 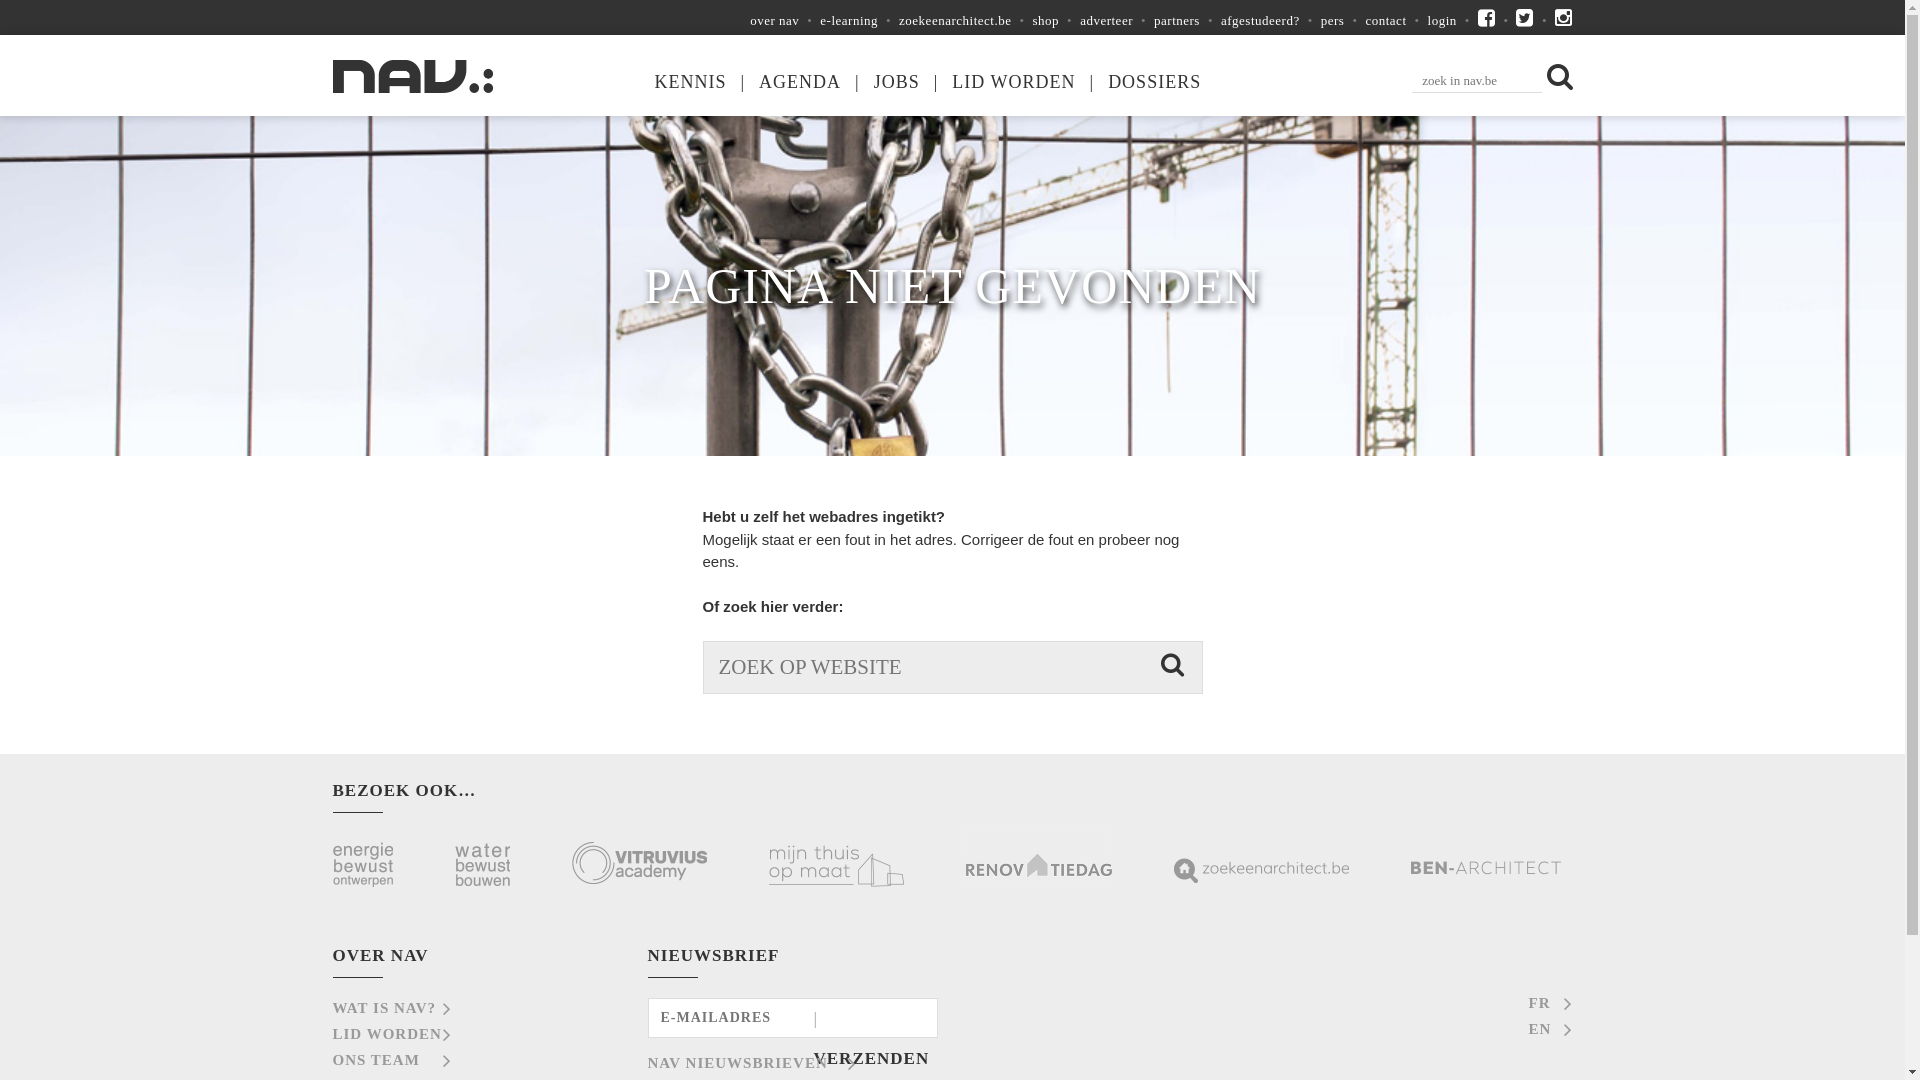 What do you see at coordinates (1386, 20) in the screenshot?
I see `contact` at bounding box center [1386, 20].